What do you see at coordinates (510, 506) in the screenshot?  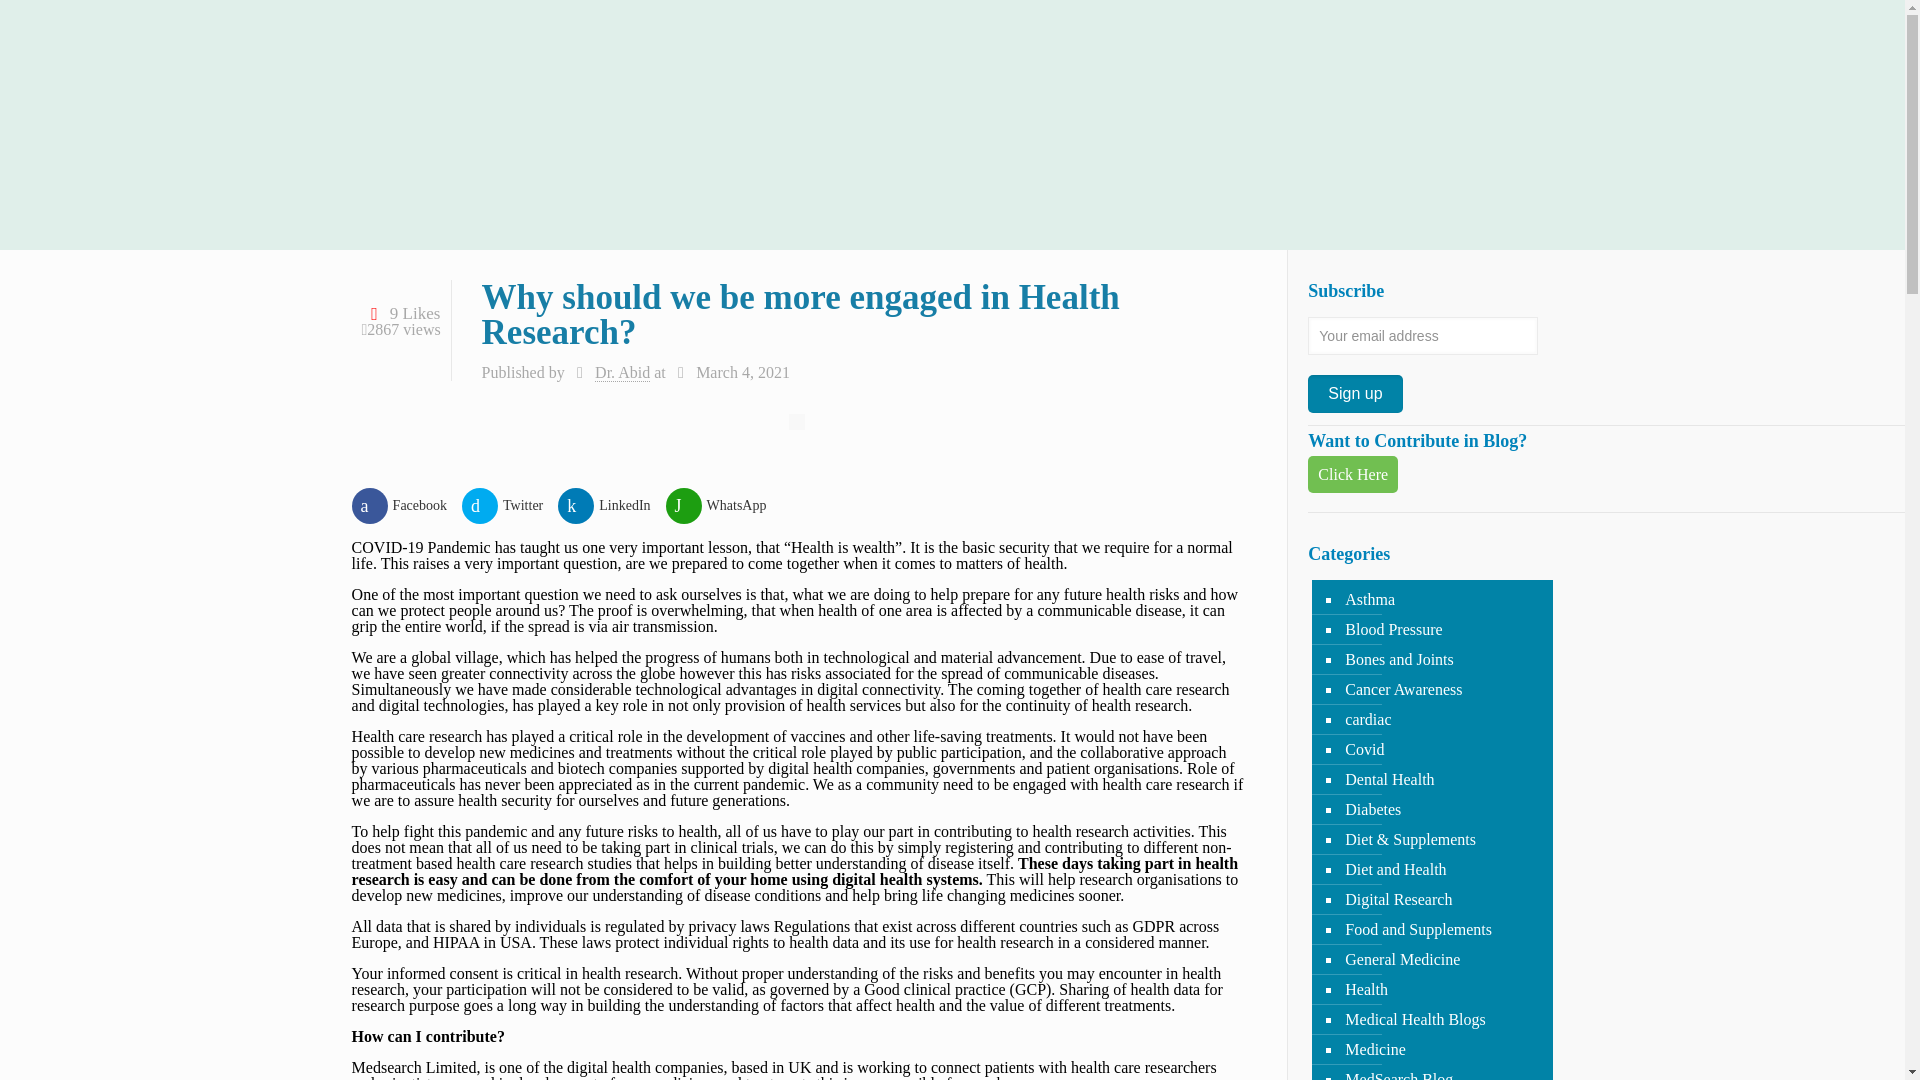 I see `Twitter` at bounding box center [510, 506].